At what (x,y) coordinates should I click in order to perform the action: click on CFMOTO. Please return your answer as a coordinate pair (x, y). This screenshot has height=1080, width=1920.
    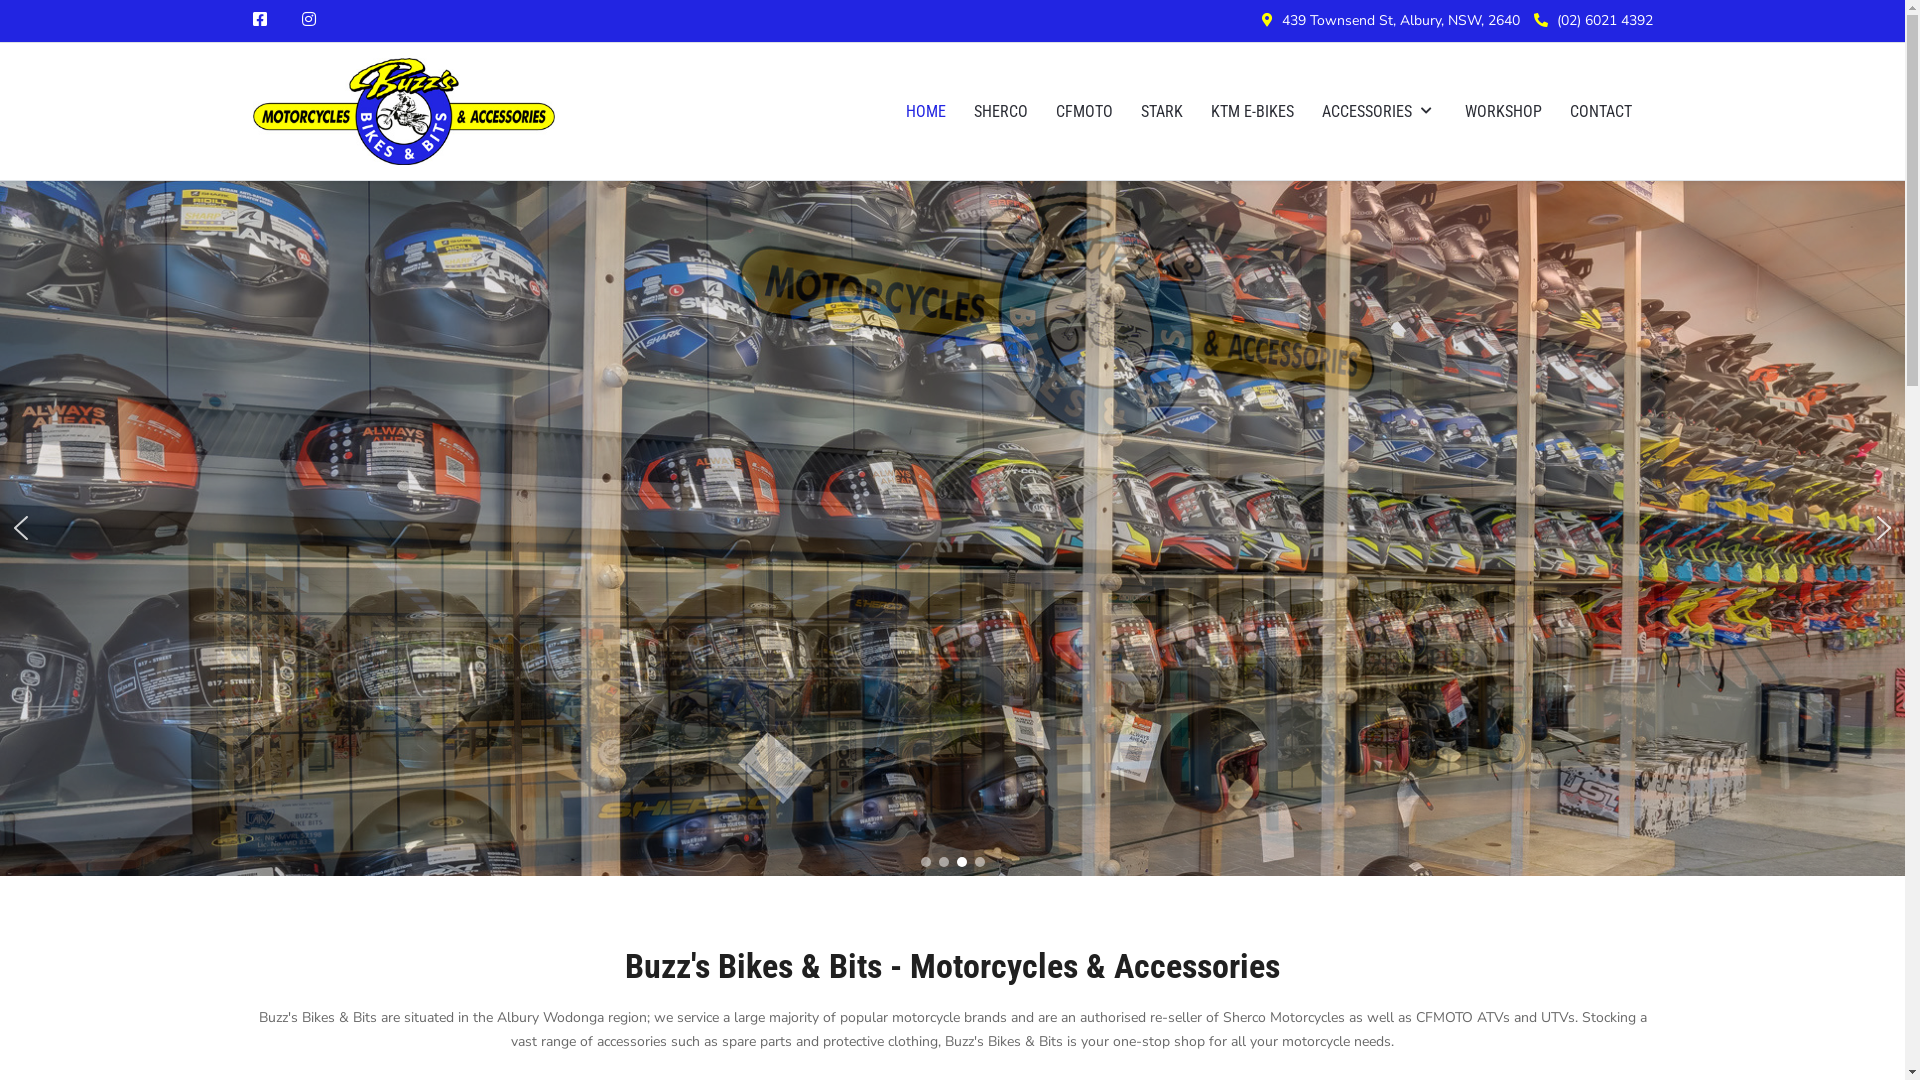
    Looking at the image, I should click on (1084, 112).